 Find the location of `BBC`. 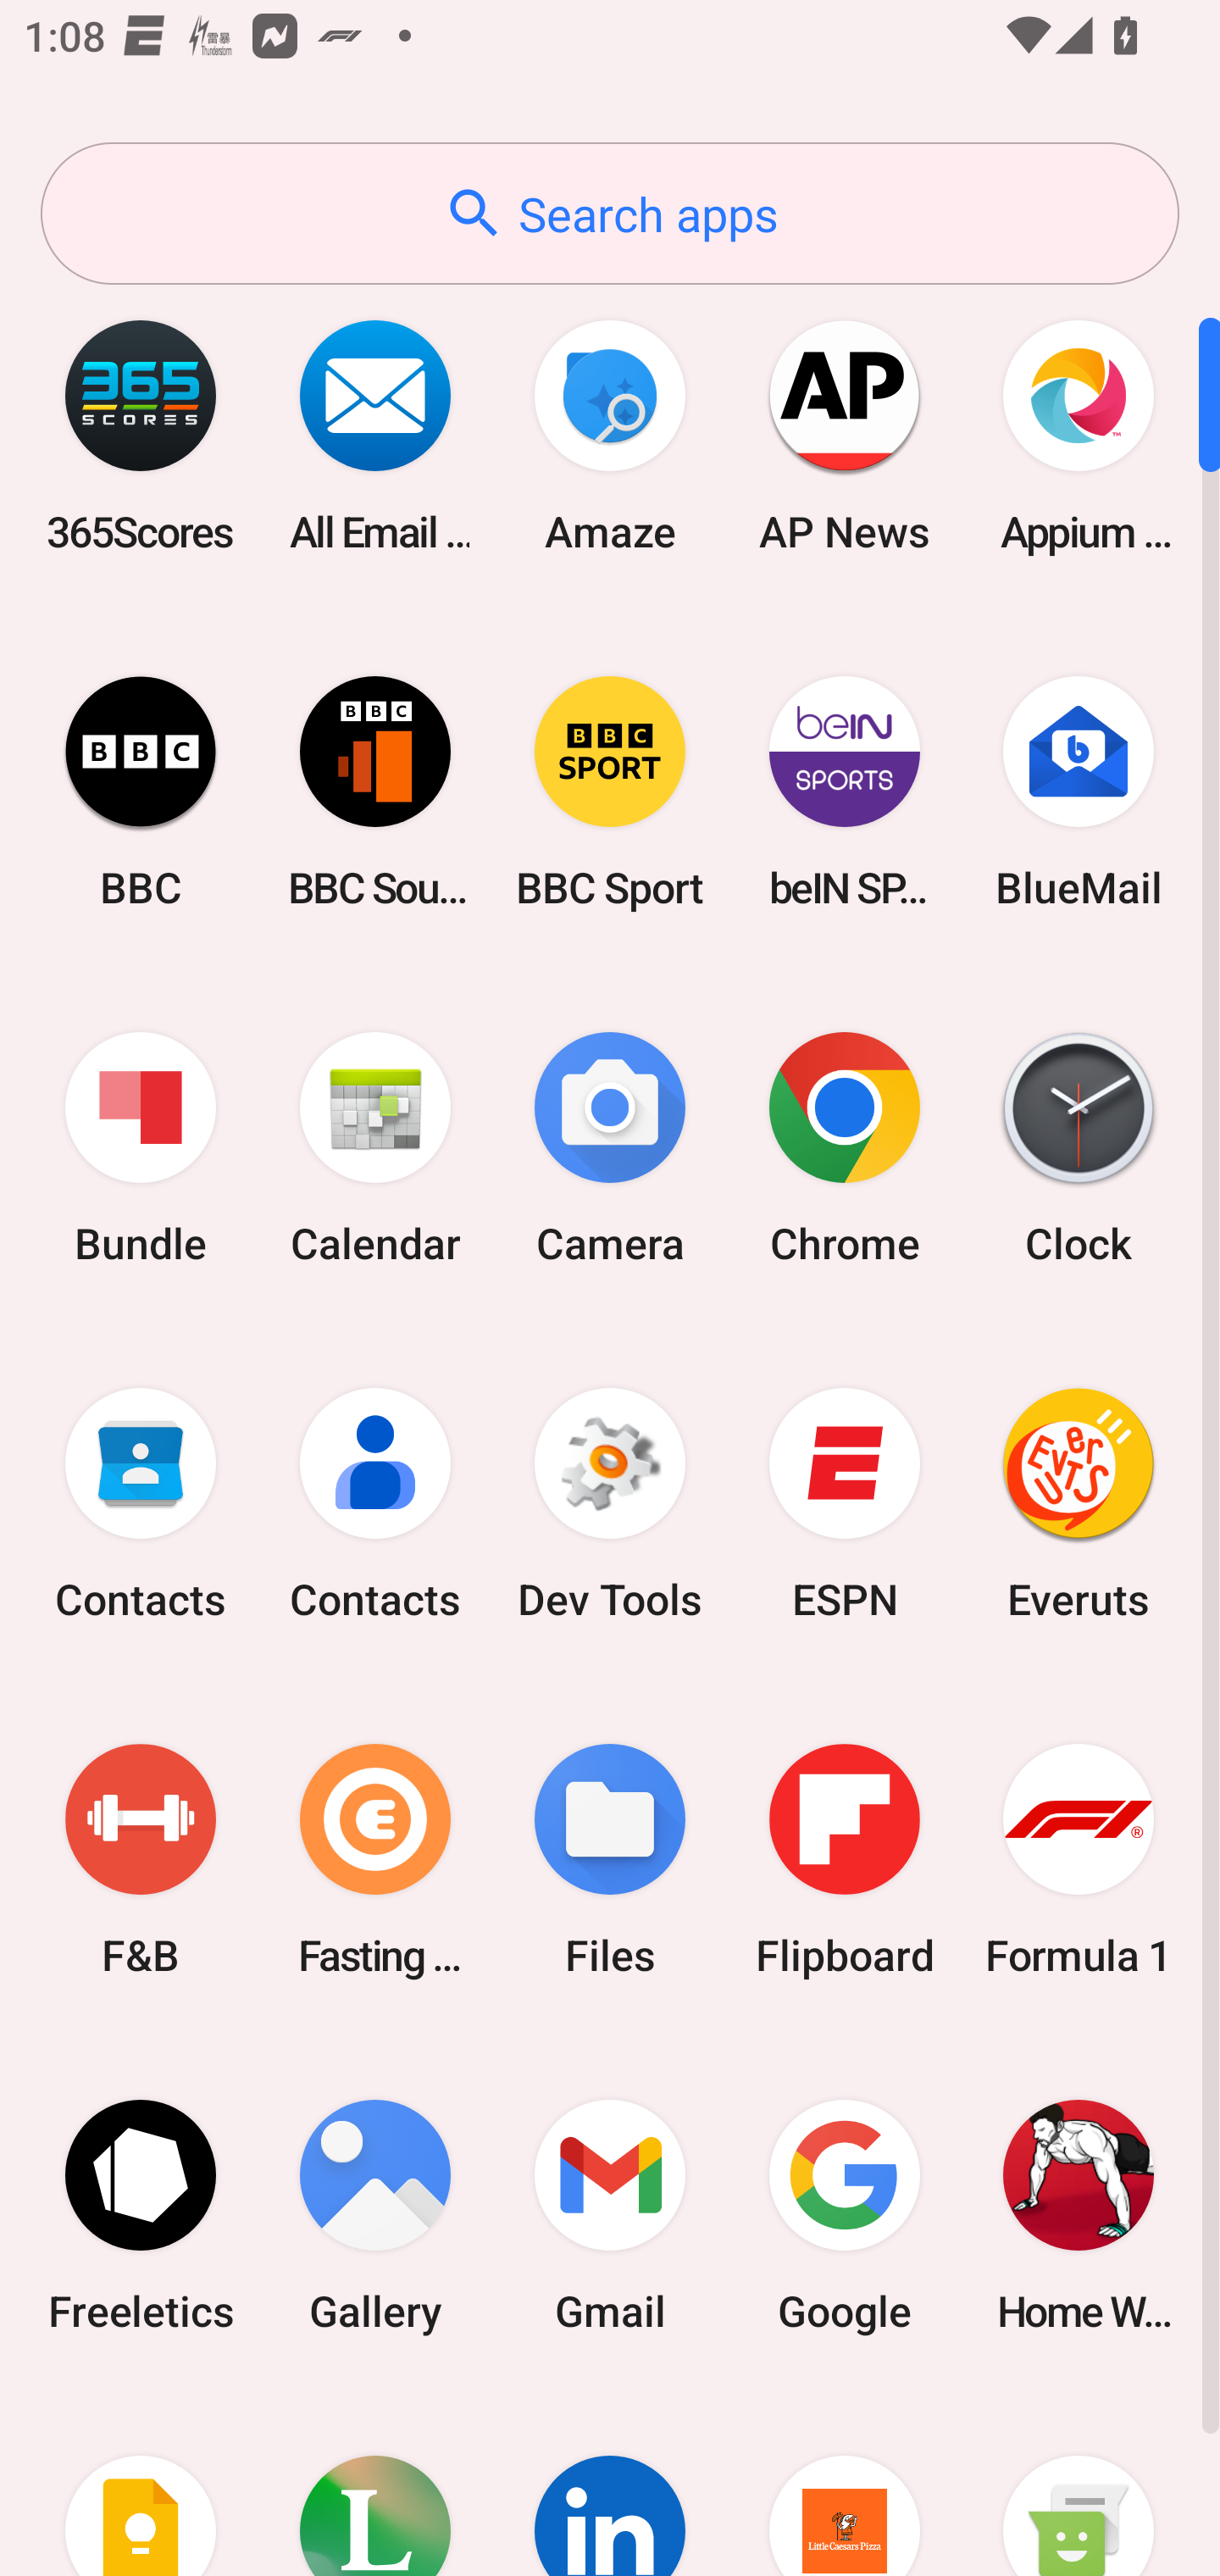

BBC is located at coordinates (141, 791).